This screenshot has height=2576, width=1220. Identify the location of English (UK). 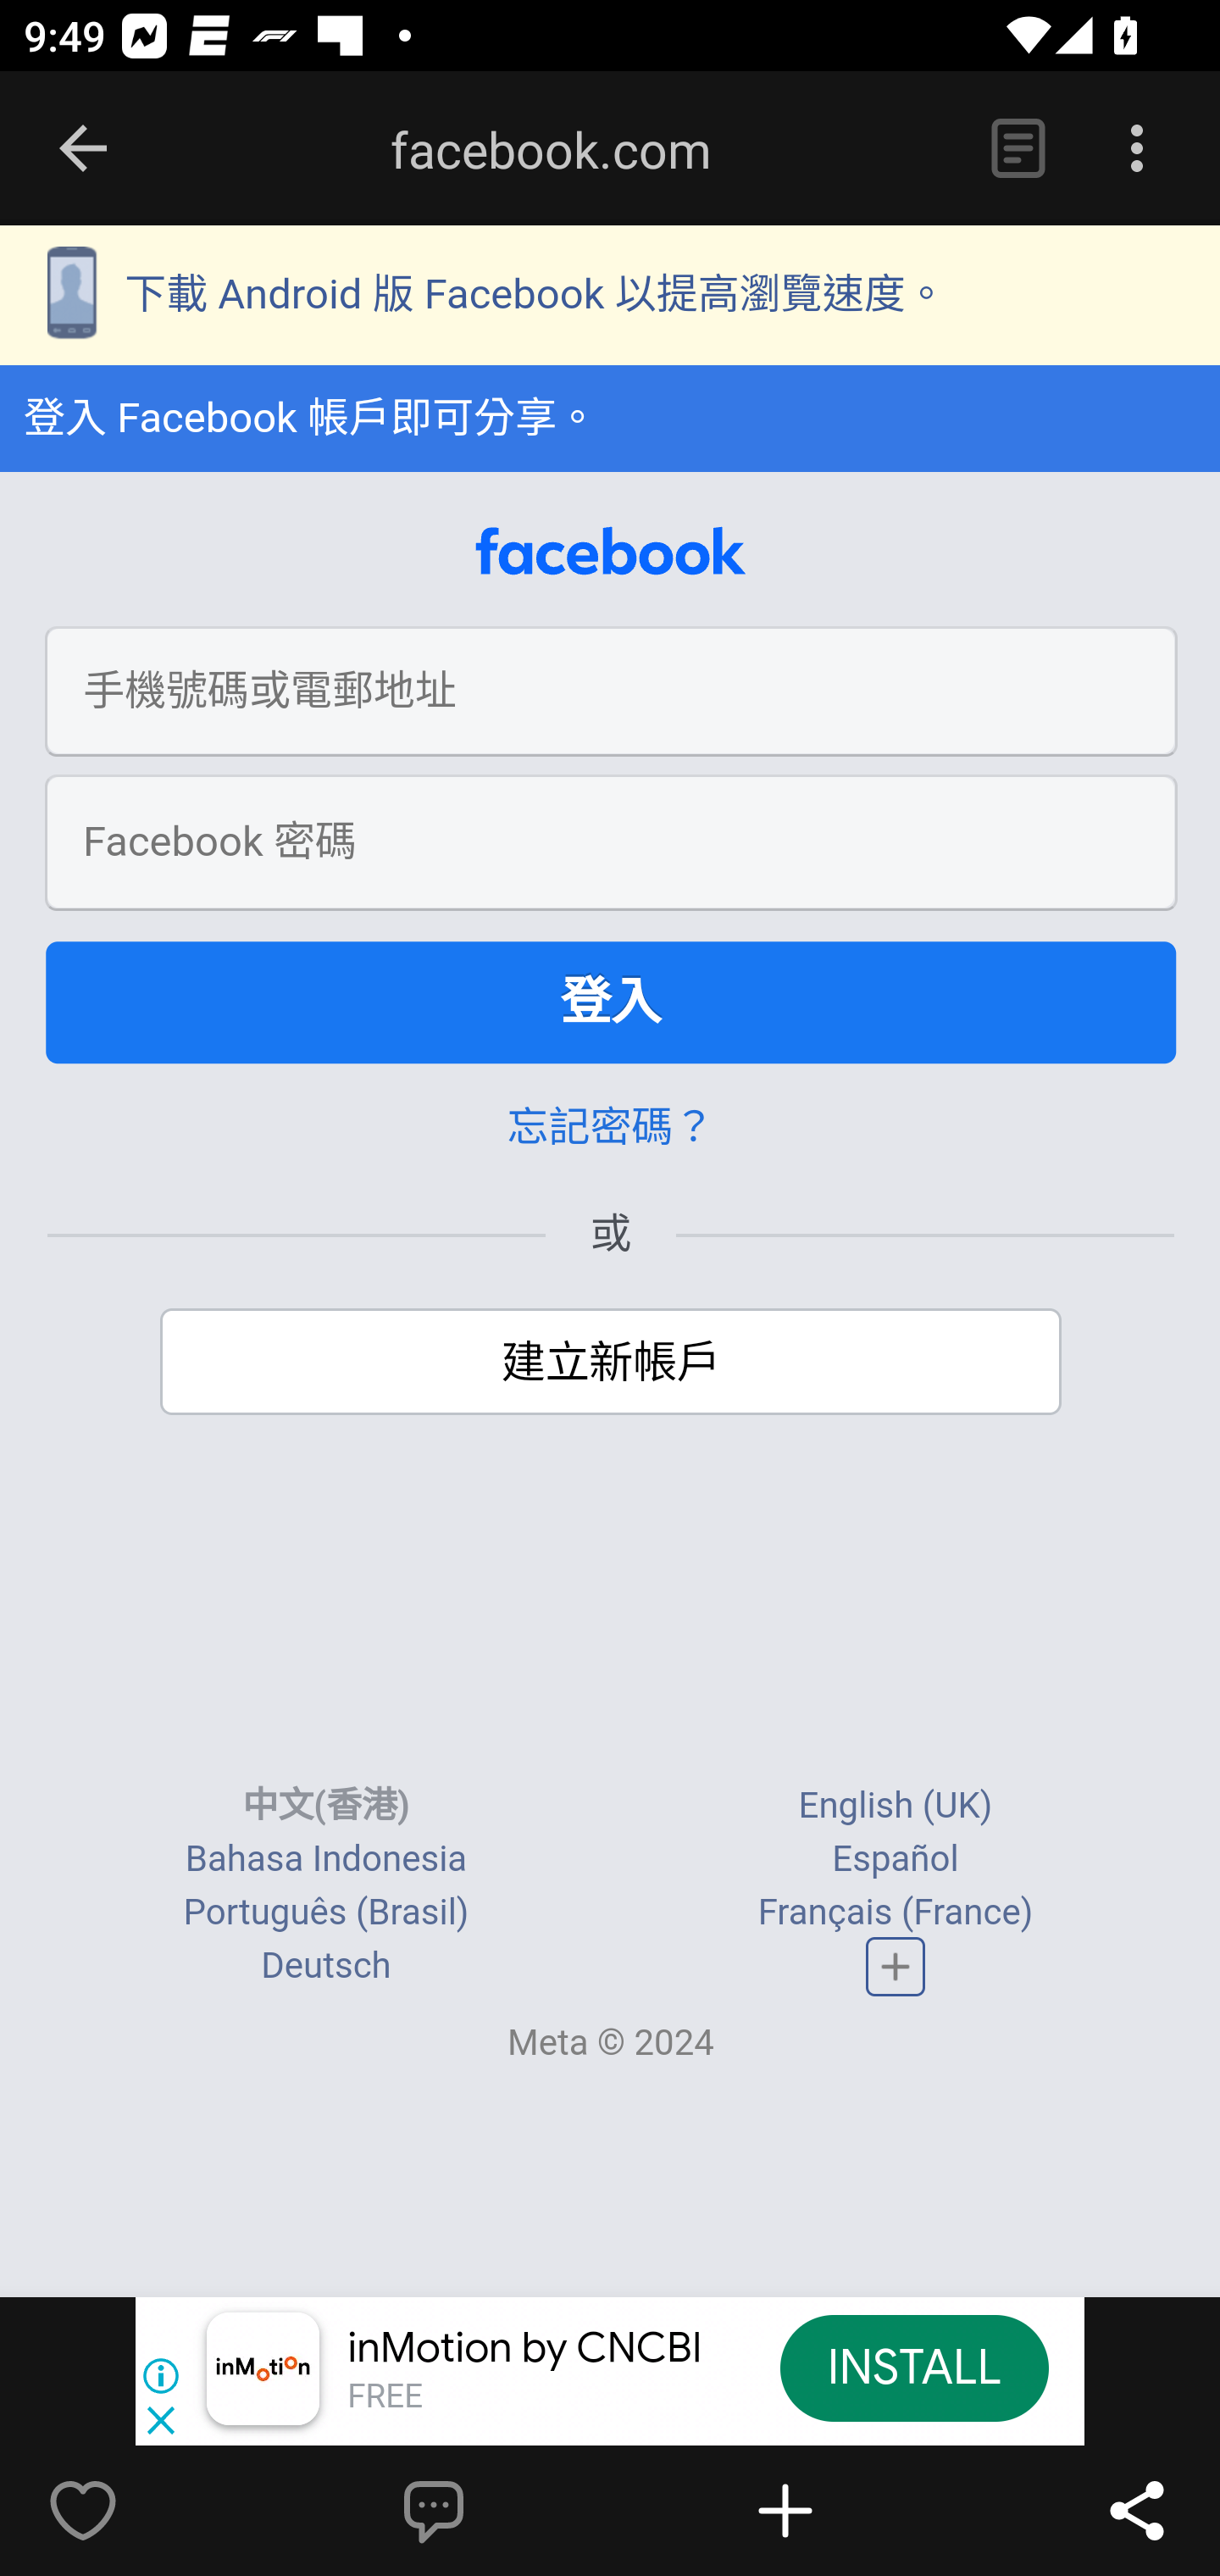
(895, 1807).